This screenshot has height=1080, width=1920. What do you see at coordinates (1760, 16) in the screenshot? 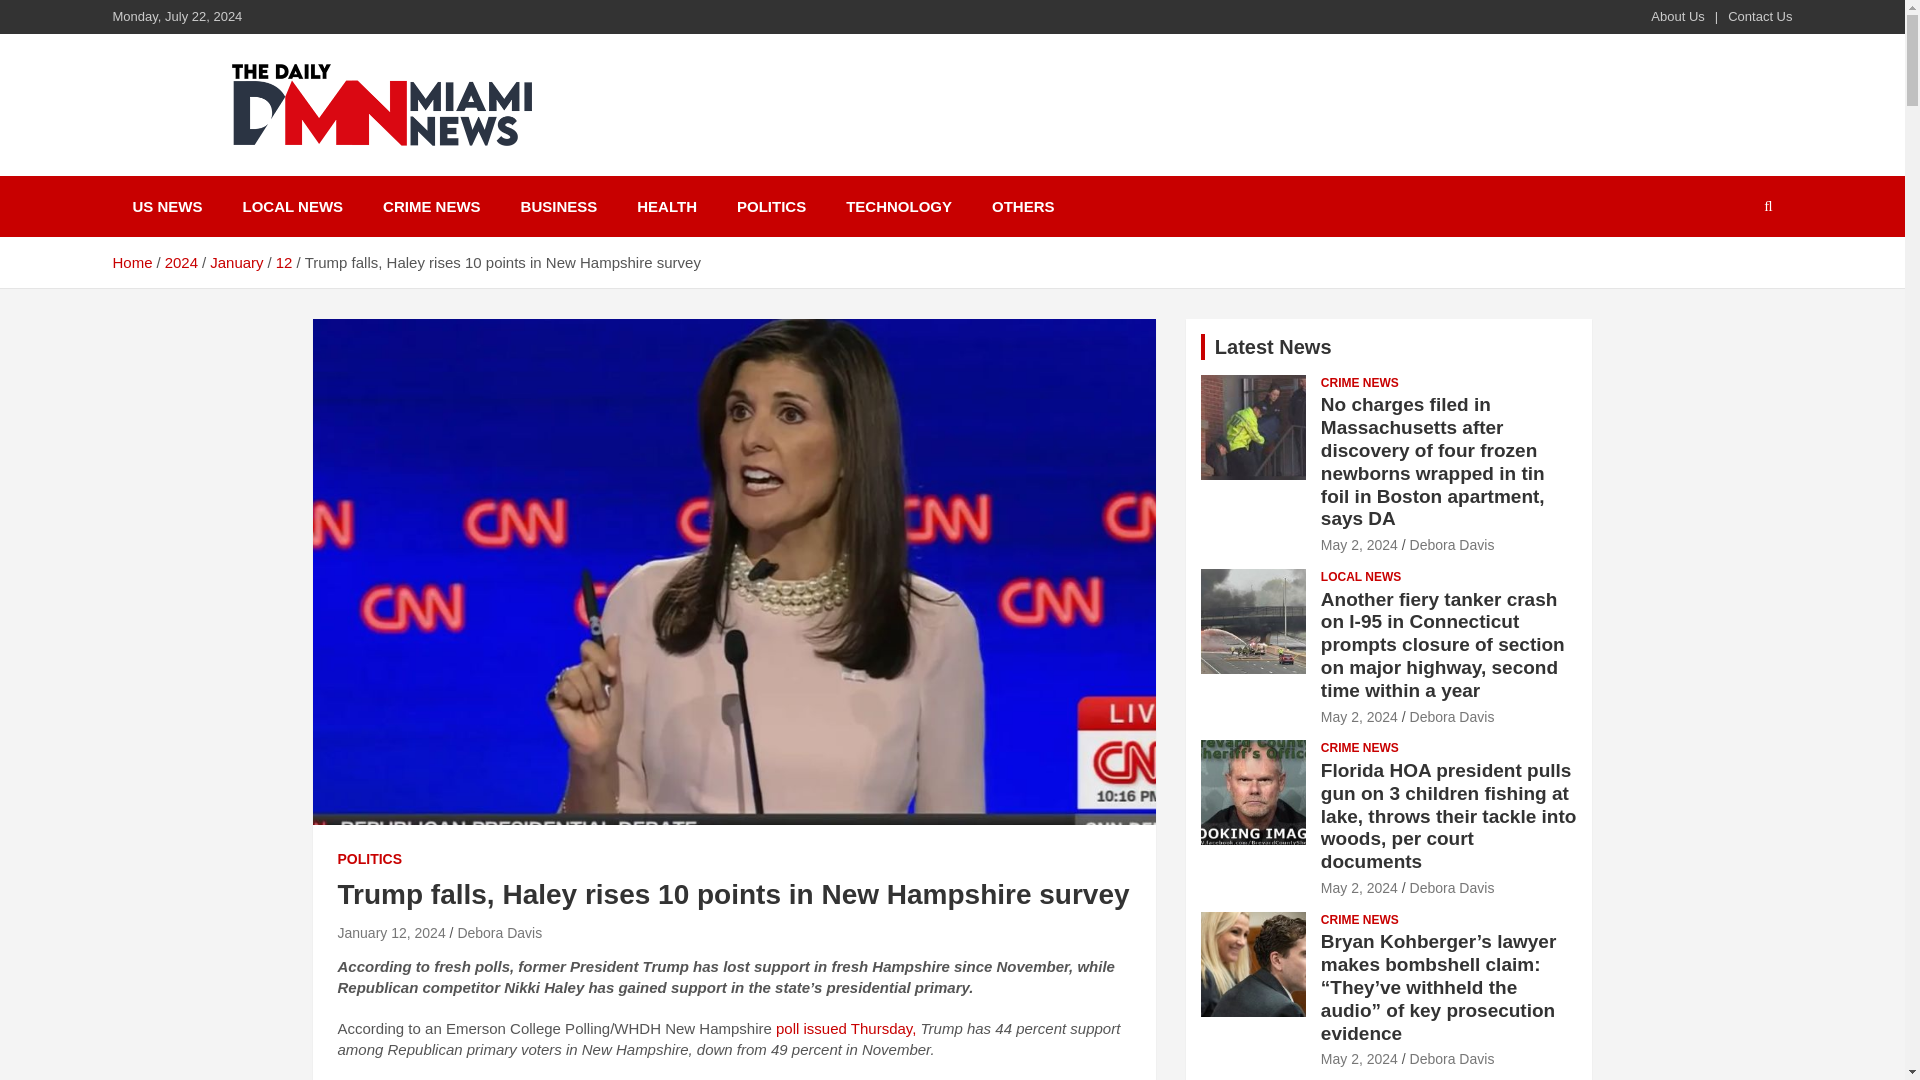
I see `Contact Us` at bounding box center [1760, 16].